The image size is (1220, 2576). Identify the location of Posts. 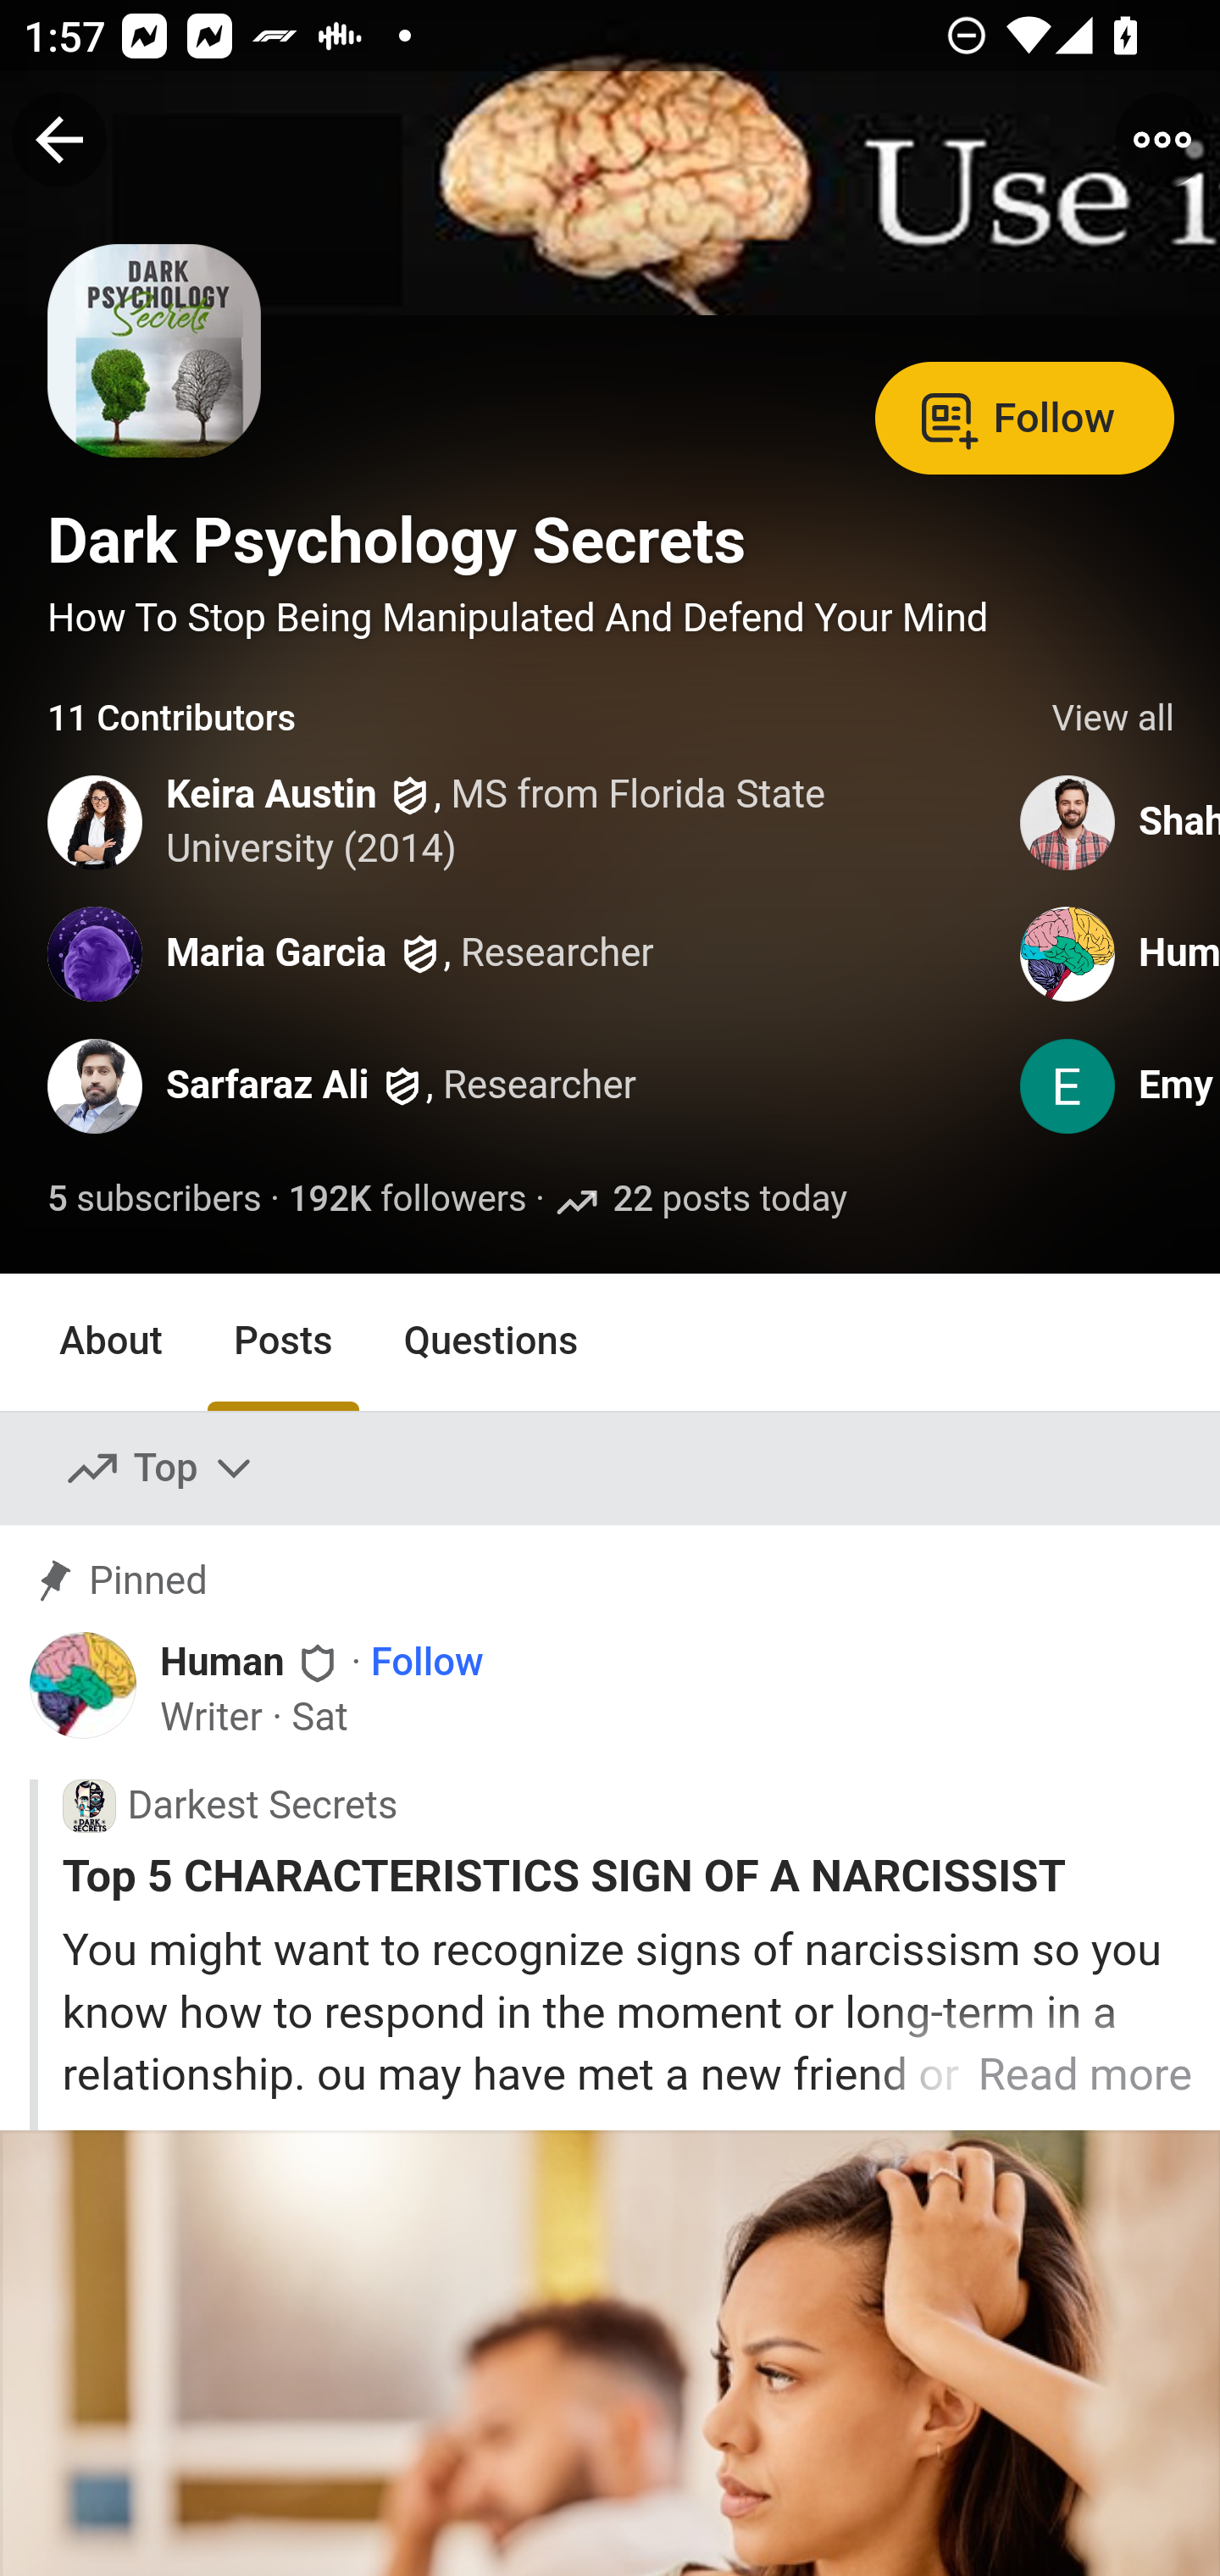
(282, 1341).